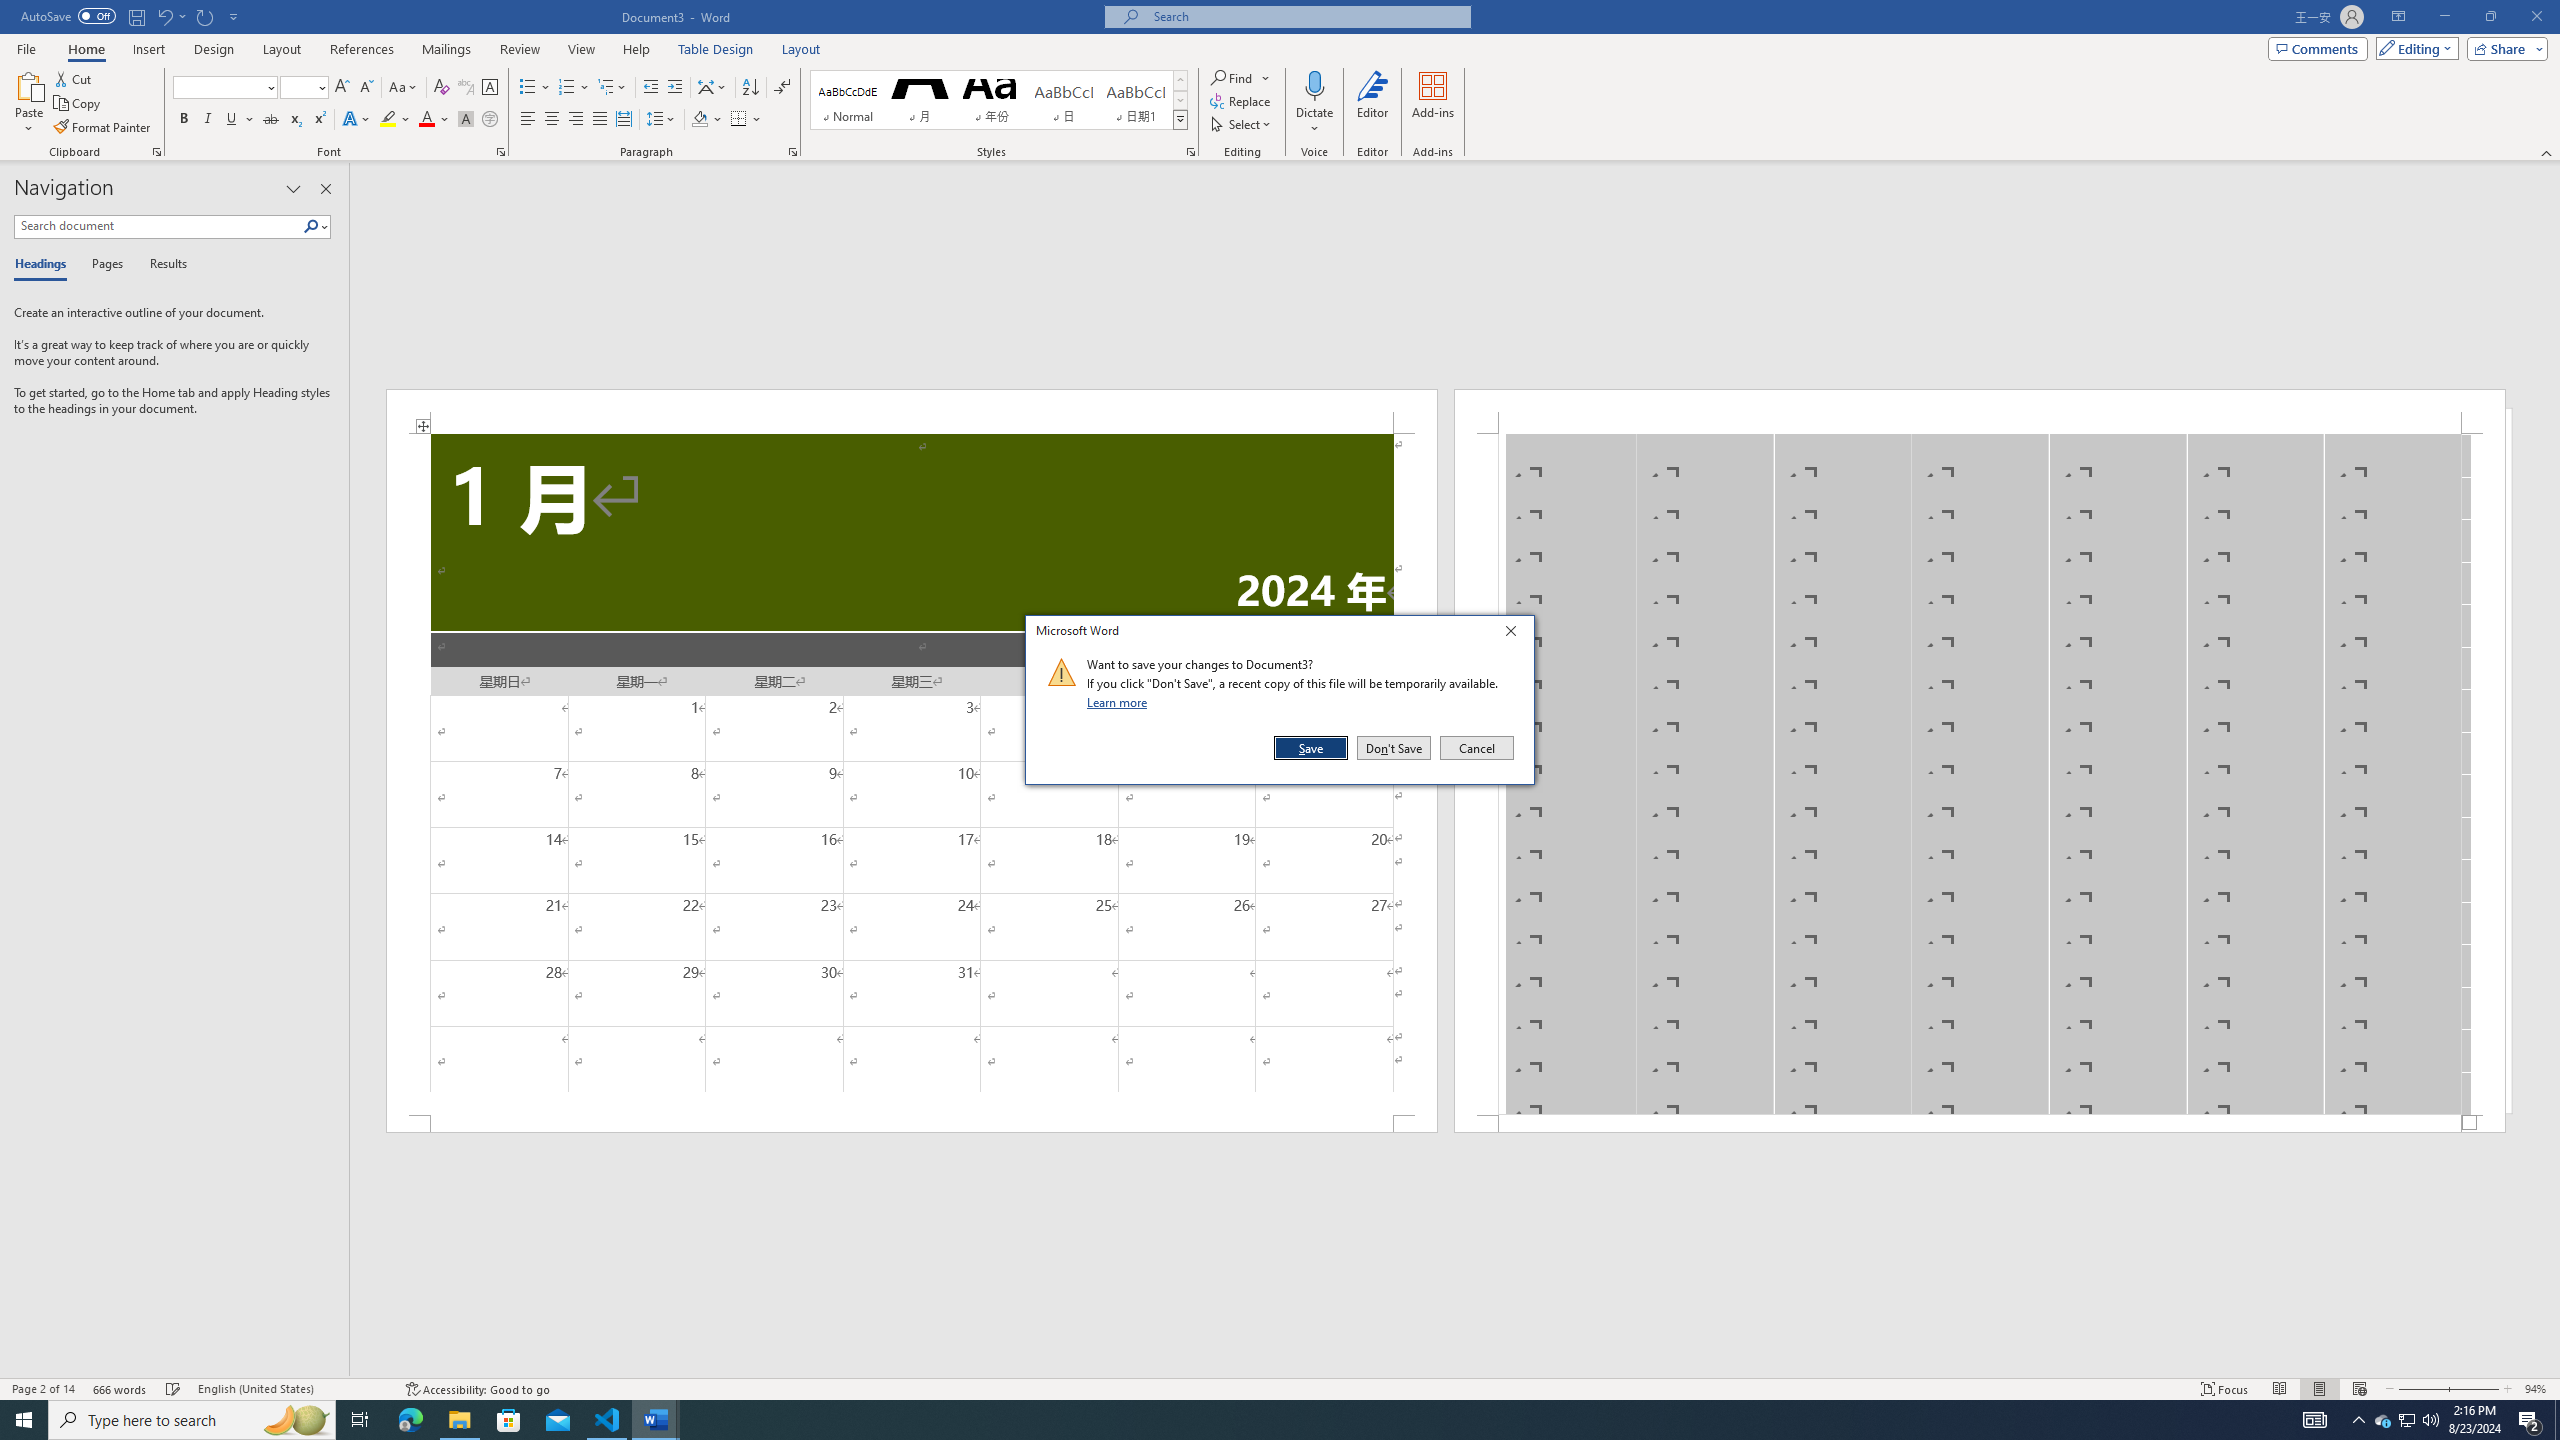 The height and width of the screenshot is (1440, 2560). Describe the element at coordinates (466, 88) in the screenshot. I see `Phonetic Guide...` at that location.